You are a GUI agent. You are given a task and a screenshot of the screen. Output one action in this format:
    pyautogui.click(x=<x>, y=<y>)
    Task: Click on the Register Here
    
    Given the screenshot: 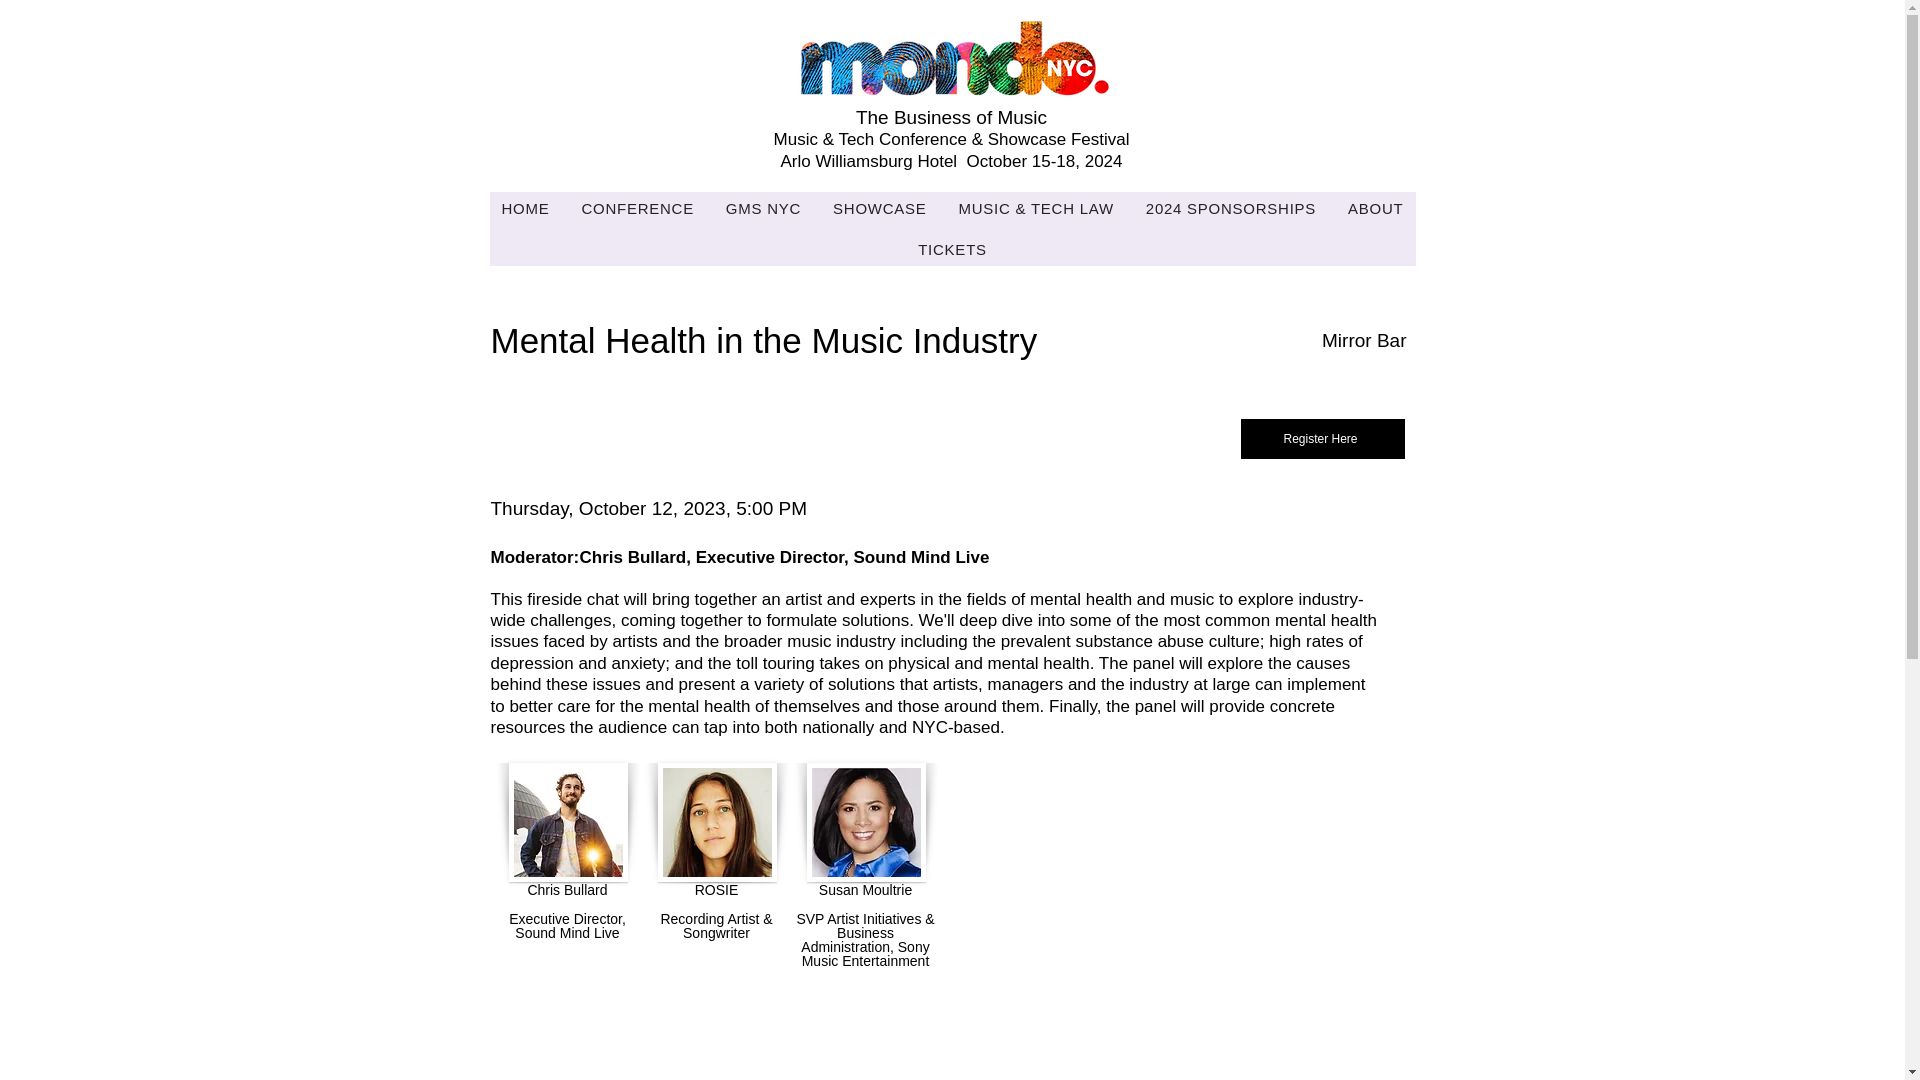 What is the action you would take?
    pyautogui.click(x=1322, y=439)
    